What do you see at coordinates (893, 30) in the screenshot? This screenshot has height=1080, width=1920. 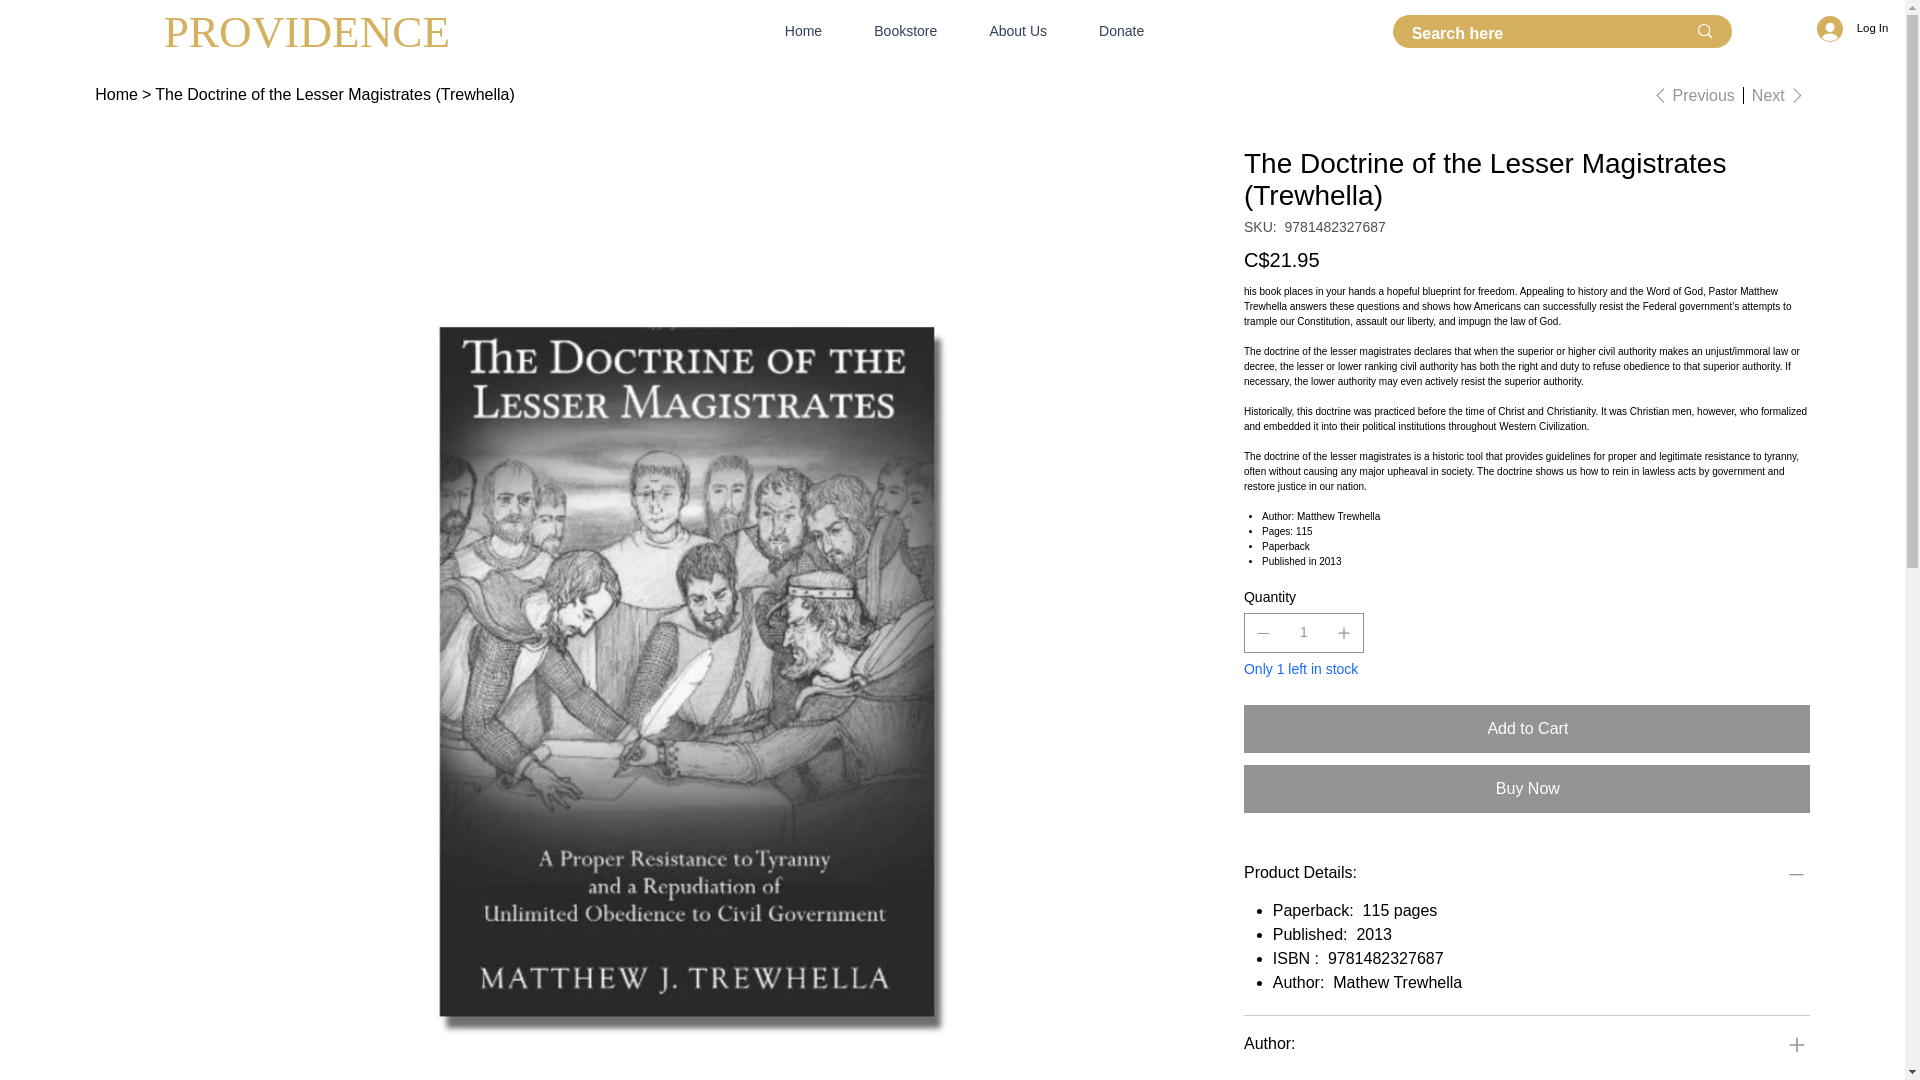 I see `Bookstore` at bounding box center [893, 30].